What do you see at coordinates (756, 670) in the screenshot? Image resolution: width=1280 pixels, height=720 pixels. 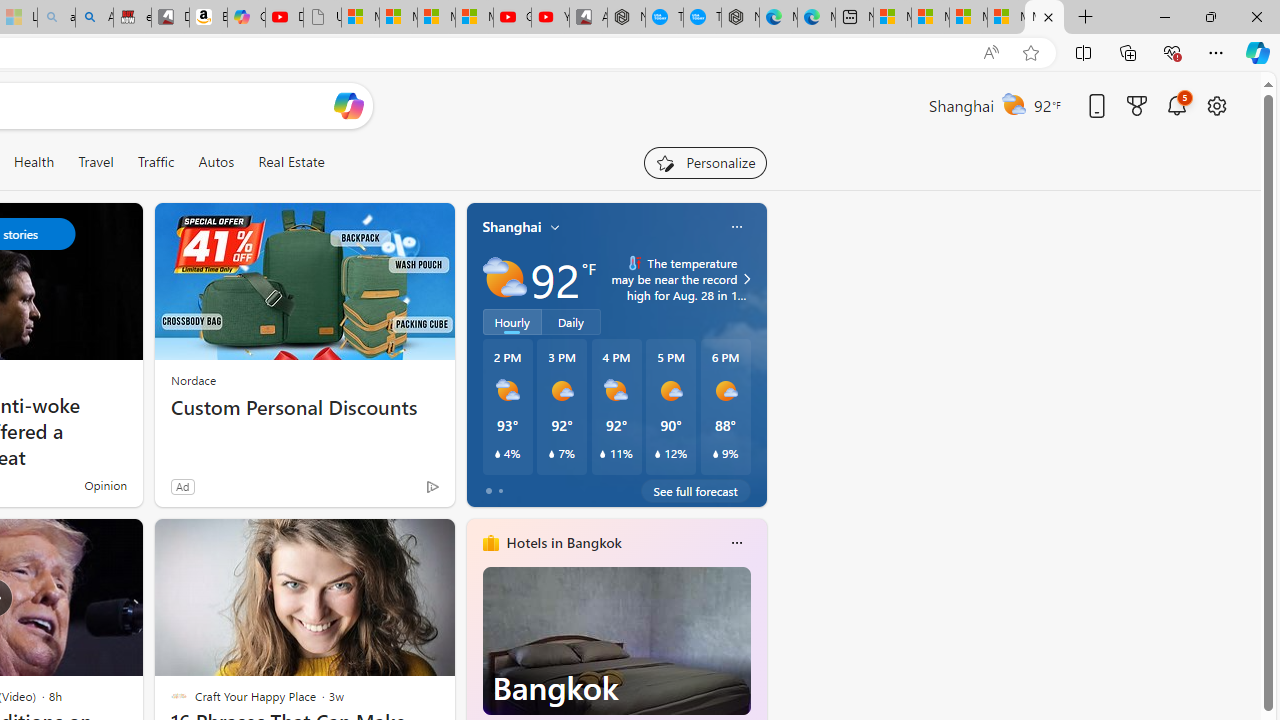 I see `next` at bounding box center [756, 670].